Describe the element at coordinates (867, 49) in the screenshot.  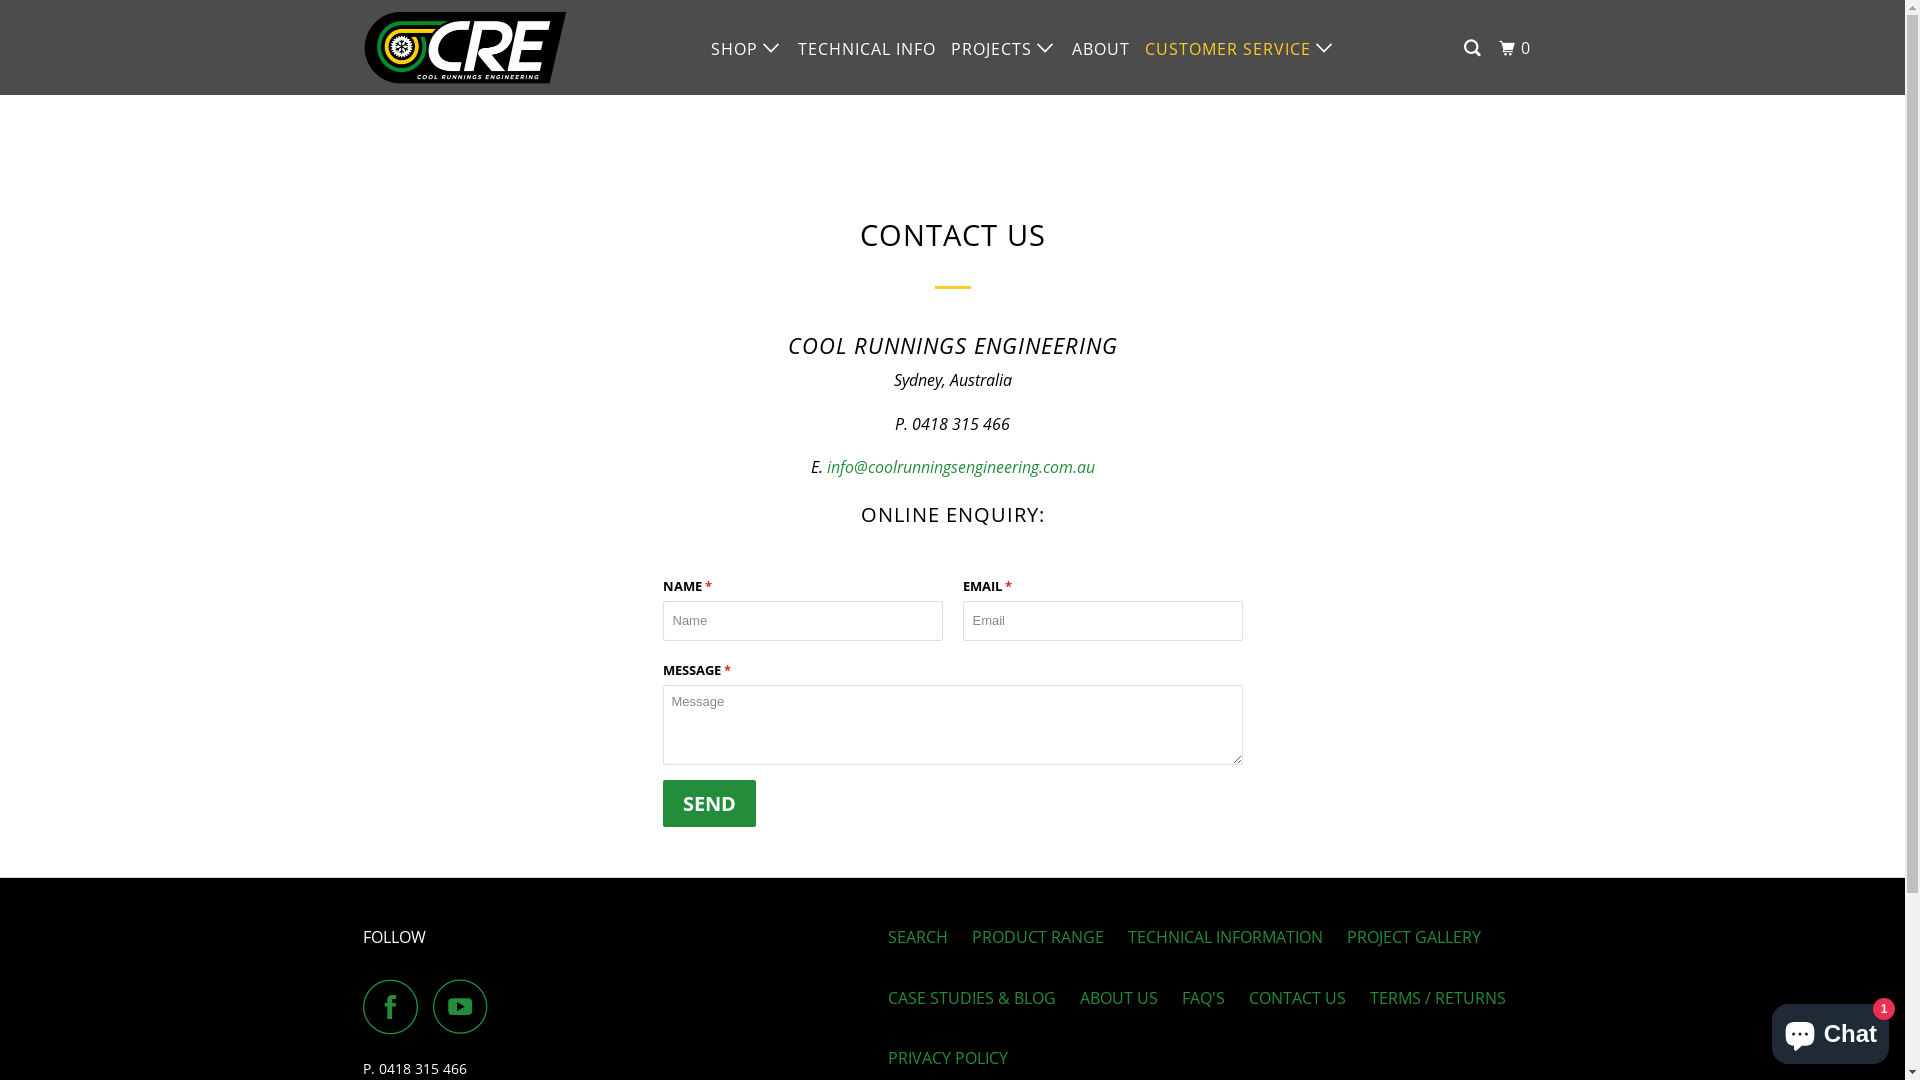
I see `TECHNICAL INFO` at that location.